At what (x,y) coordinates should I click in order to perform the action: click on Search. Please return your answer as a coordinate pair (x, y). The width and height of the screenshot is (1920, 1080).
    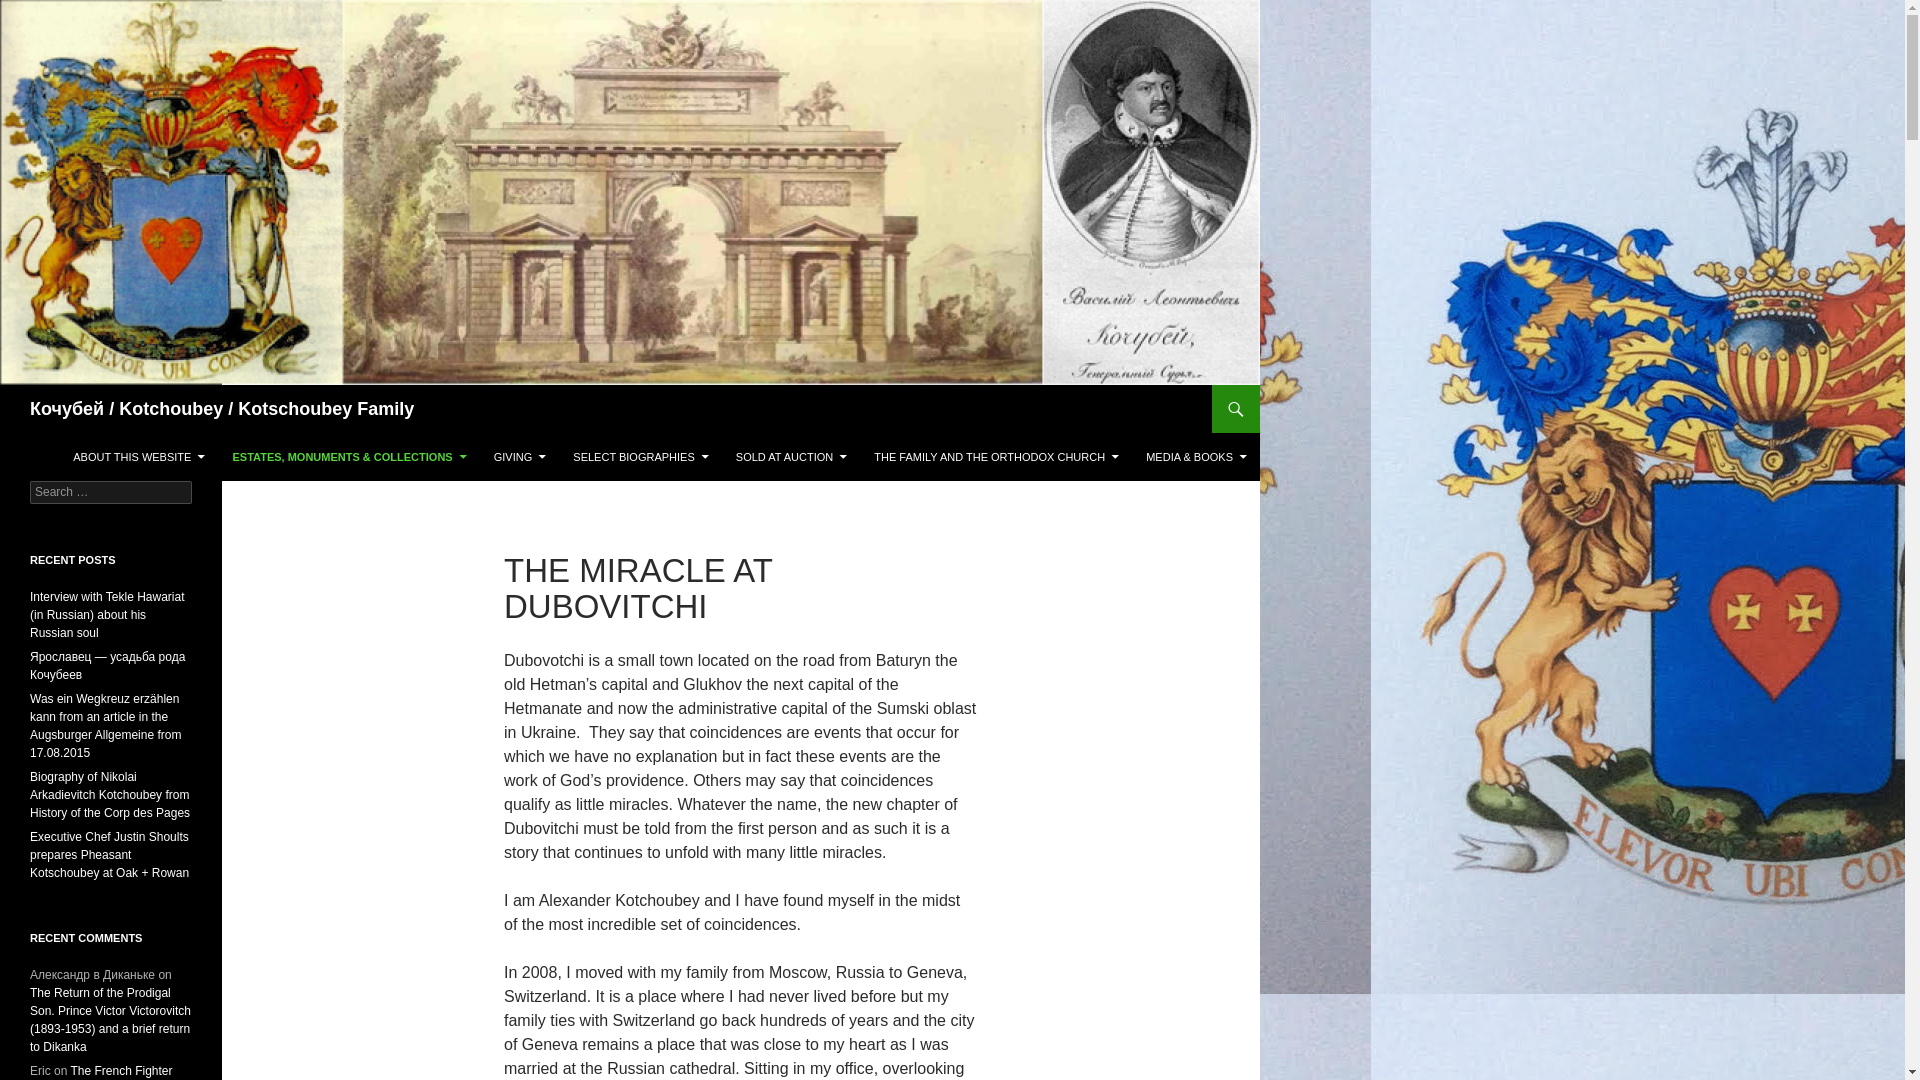
    Looking at the image, I should click on (30, 396).